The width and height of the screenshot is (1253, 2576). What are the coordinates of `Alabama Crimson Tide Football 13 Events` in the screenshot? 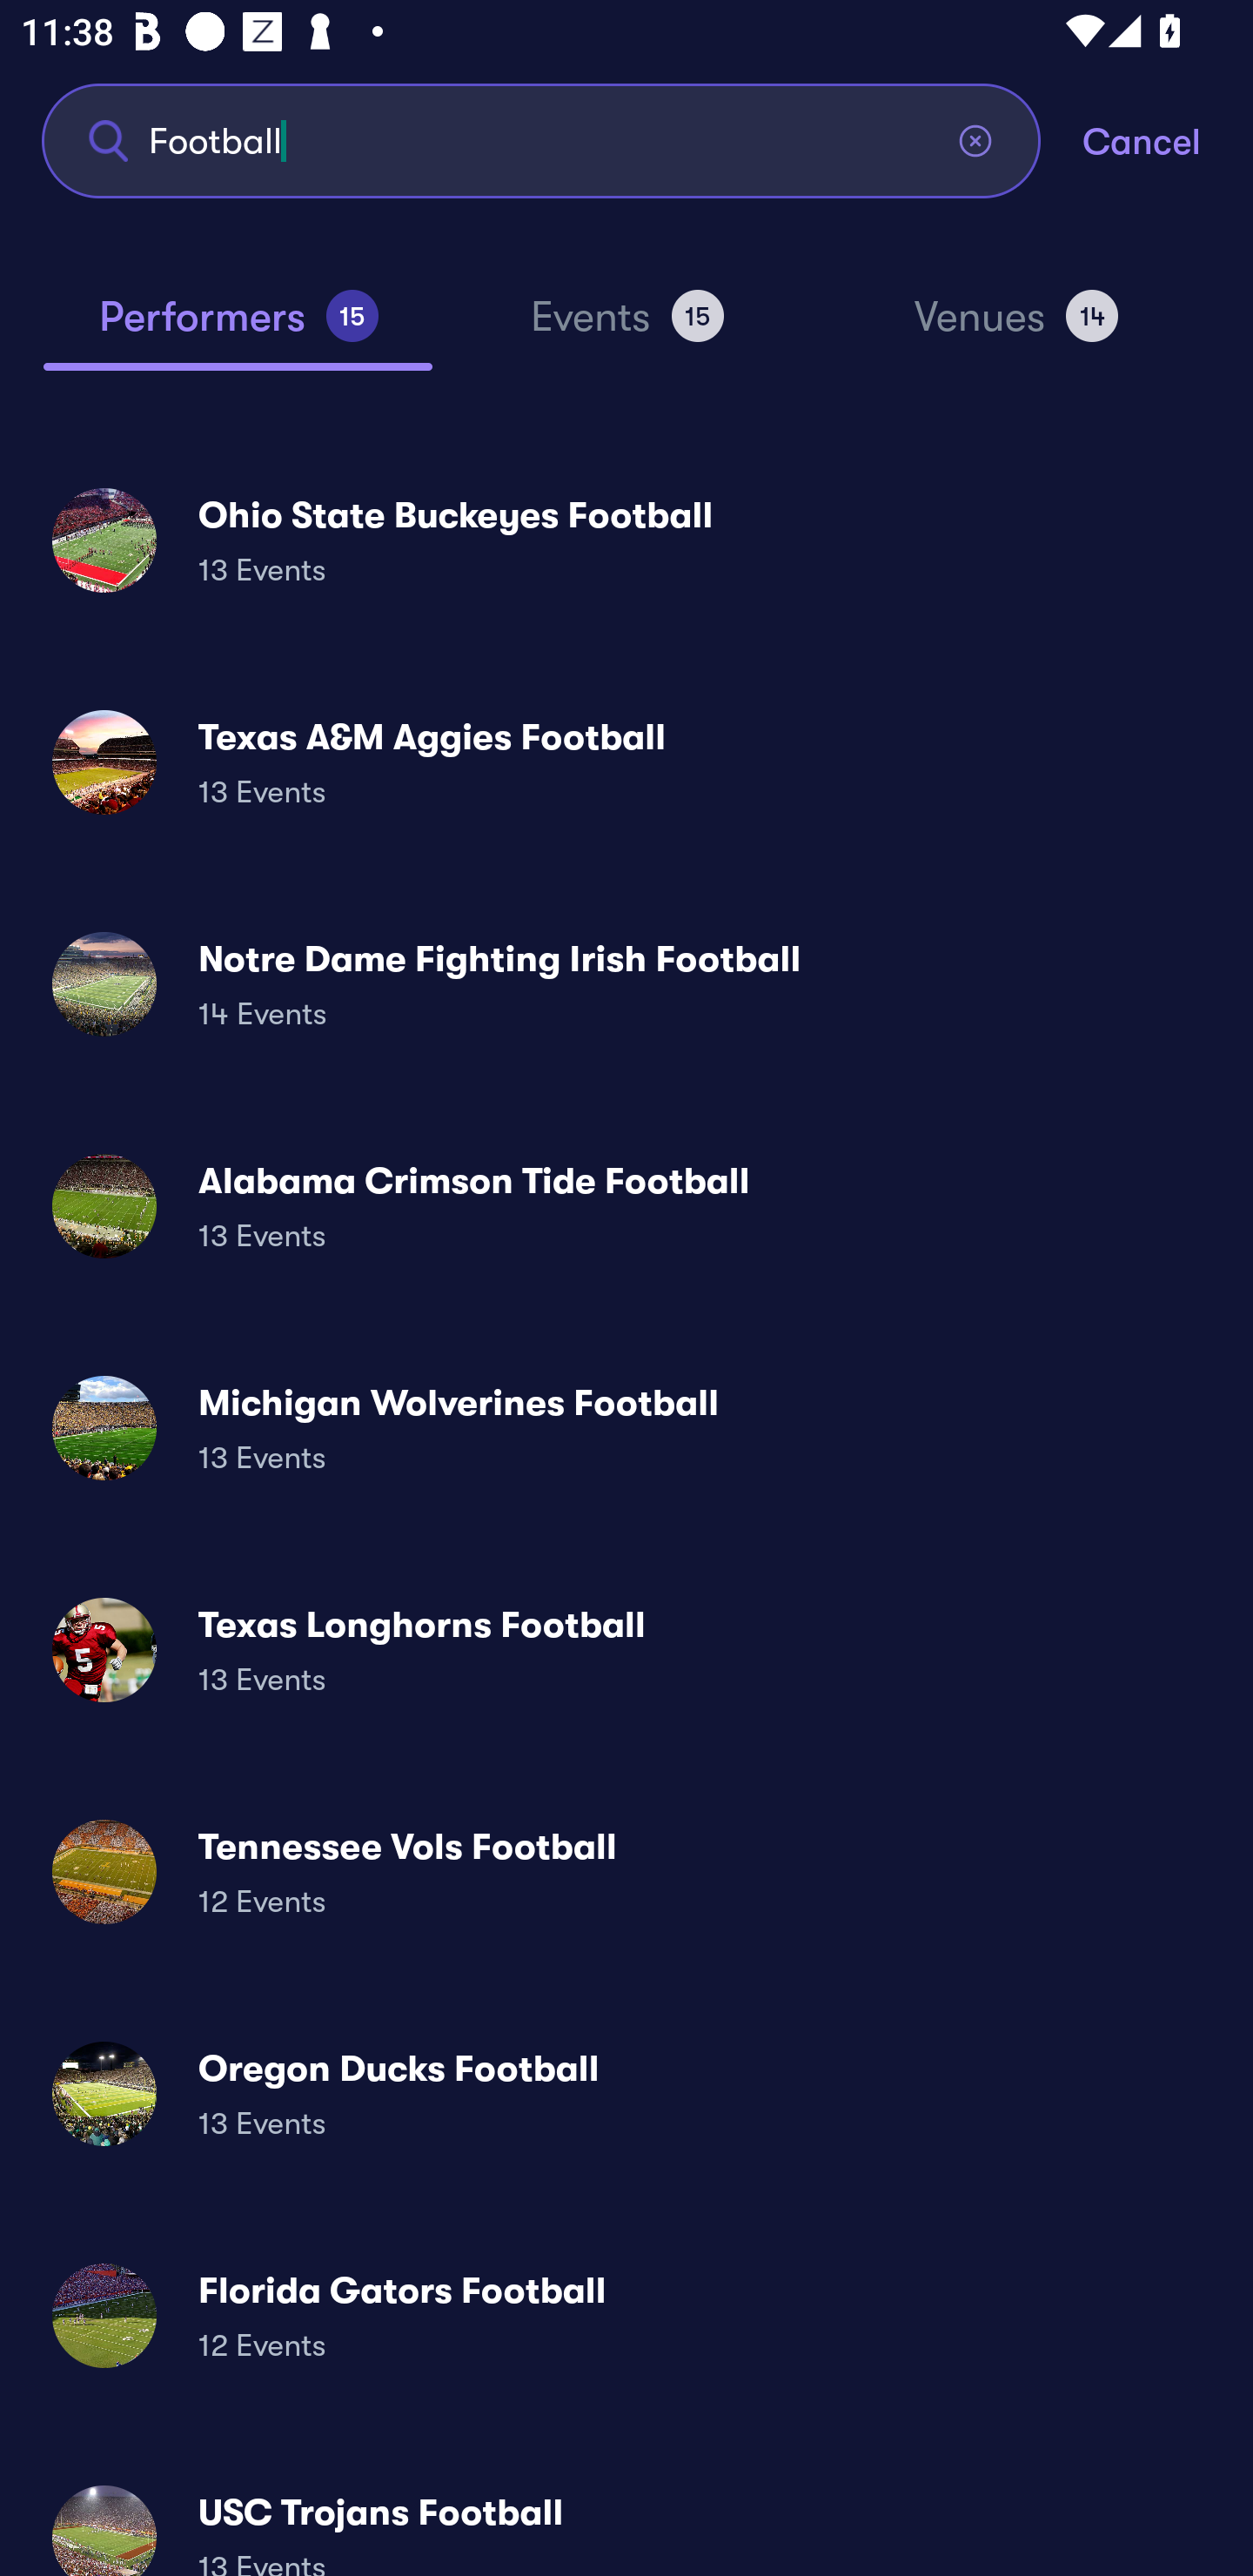 It's located at (626, 1206).